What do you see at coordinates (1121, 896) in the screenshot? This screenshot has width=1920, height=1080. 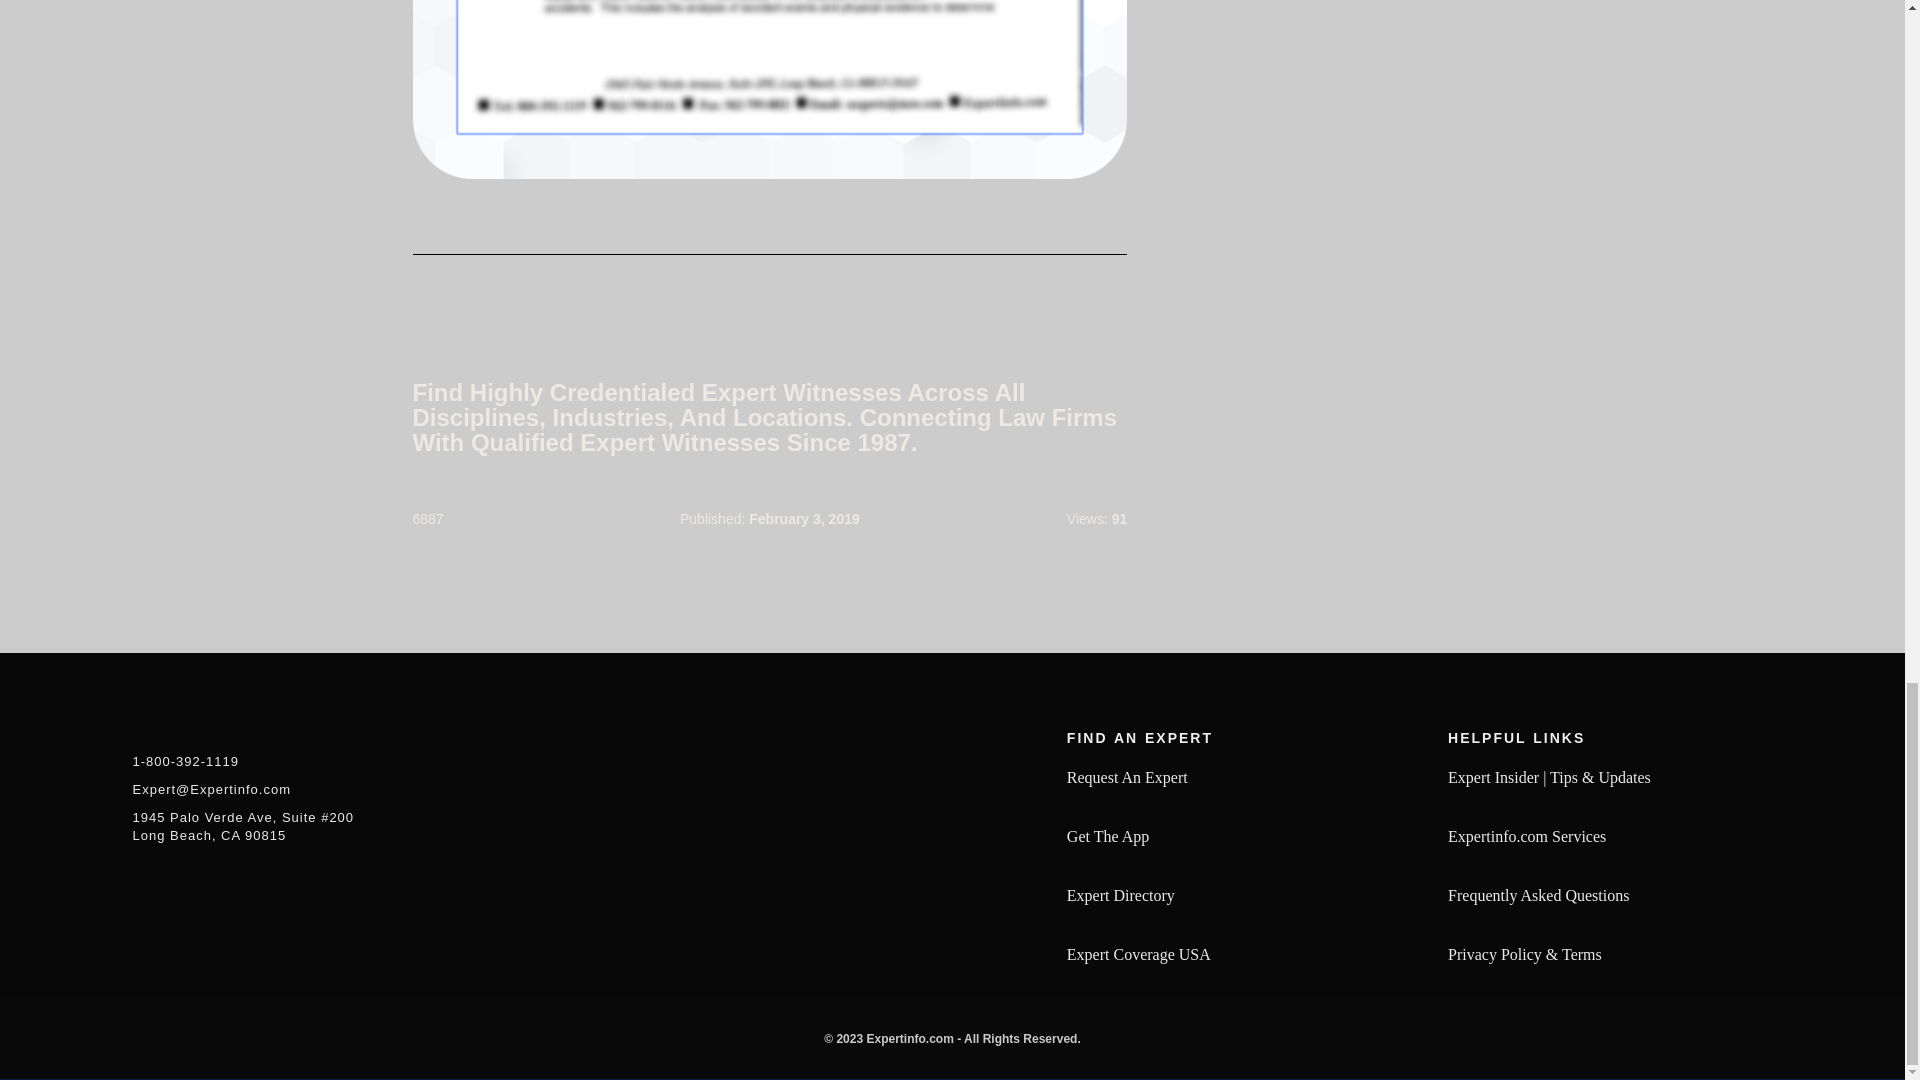 I see `Expert Directory` at bounding box center [1121, 896].